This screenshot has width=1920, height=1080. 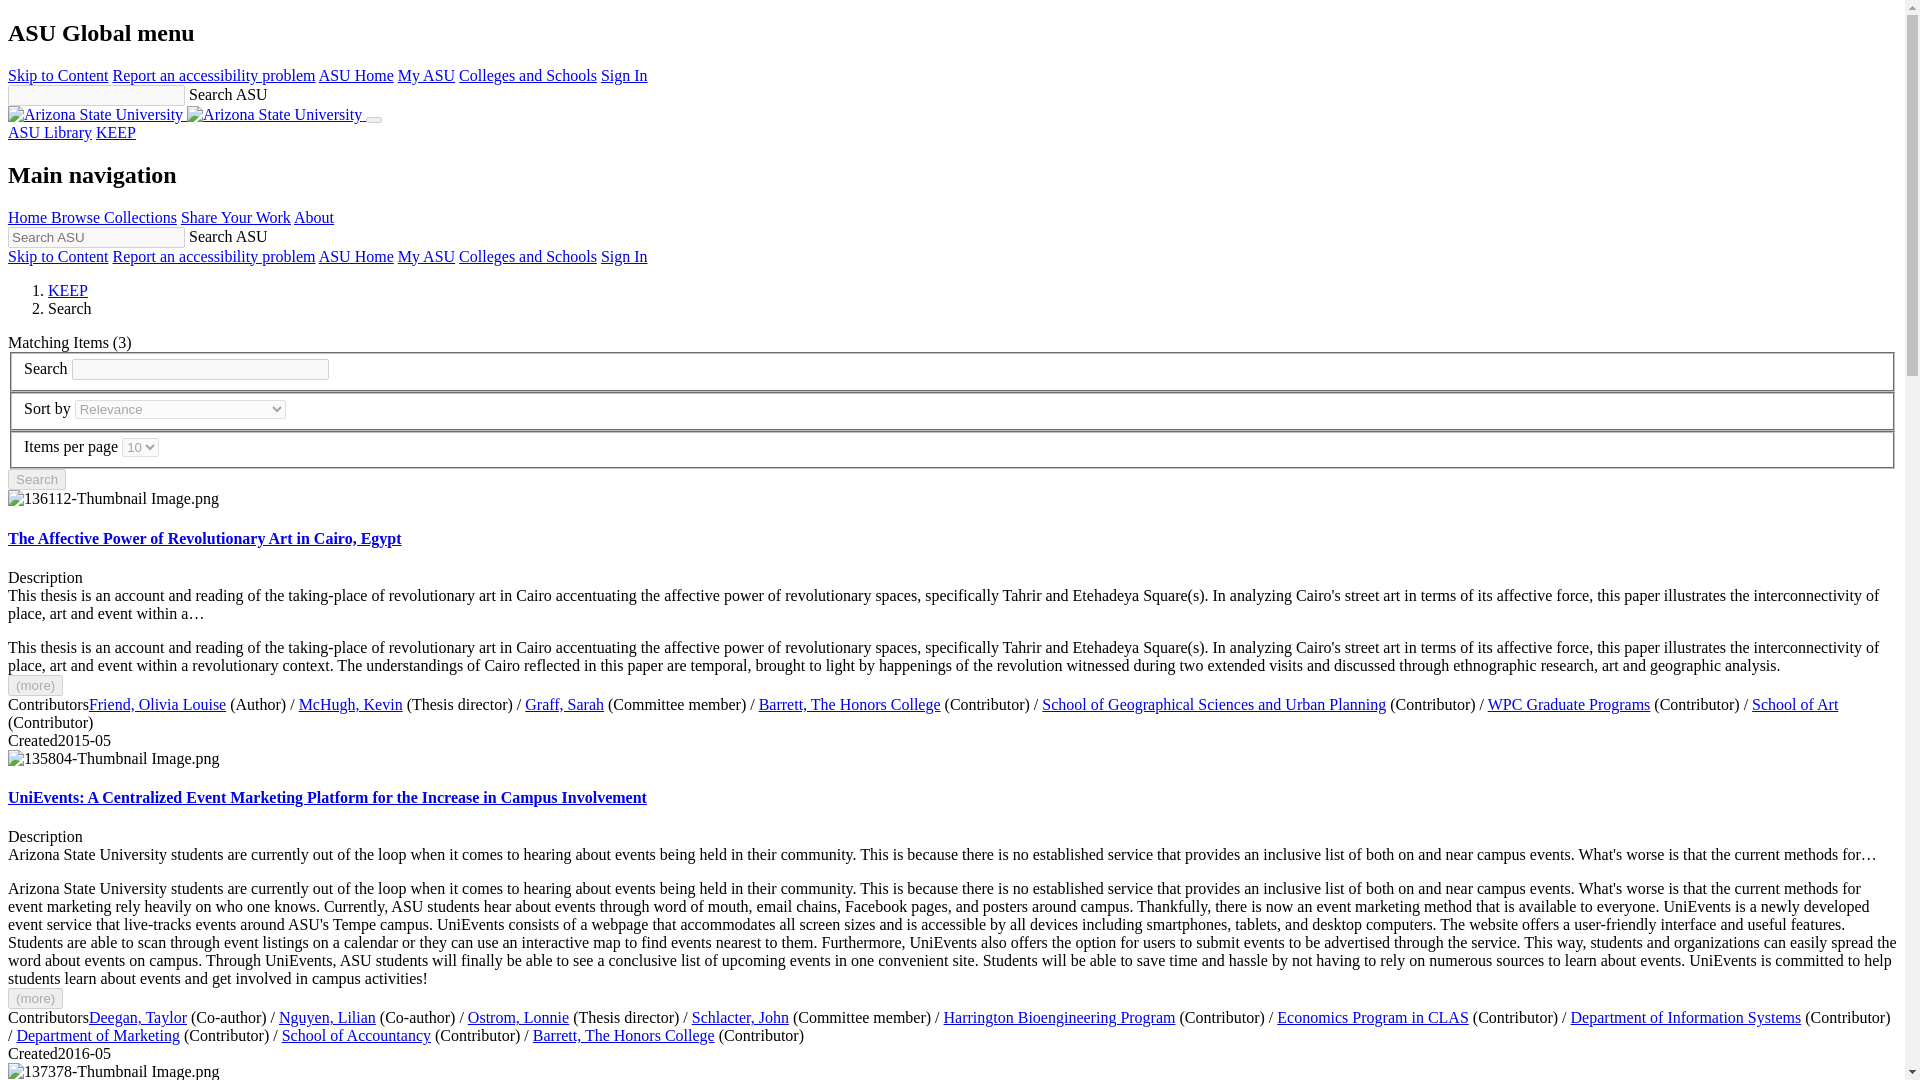 I want to click on Sign In, so click(x=624, y=256).